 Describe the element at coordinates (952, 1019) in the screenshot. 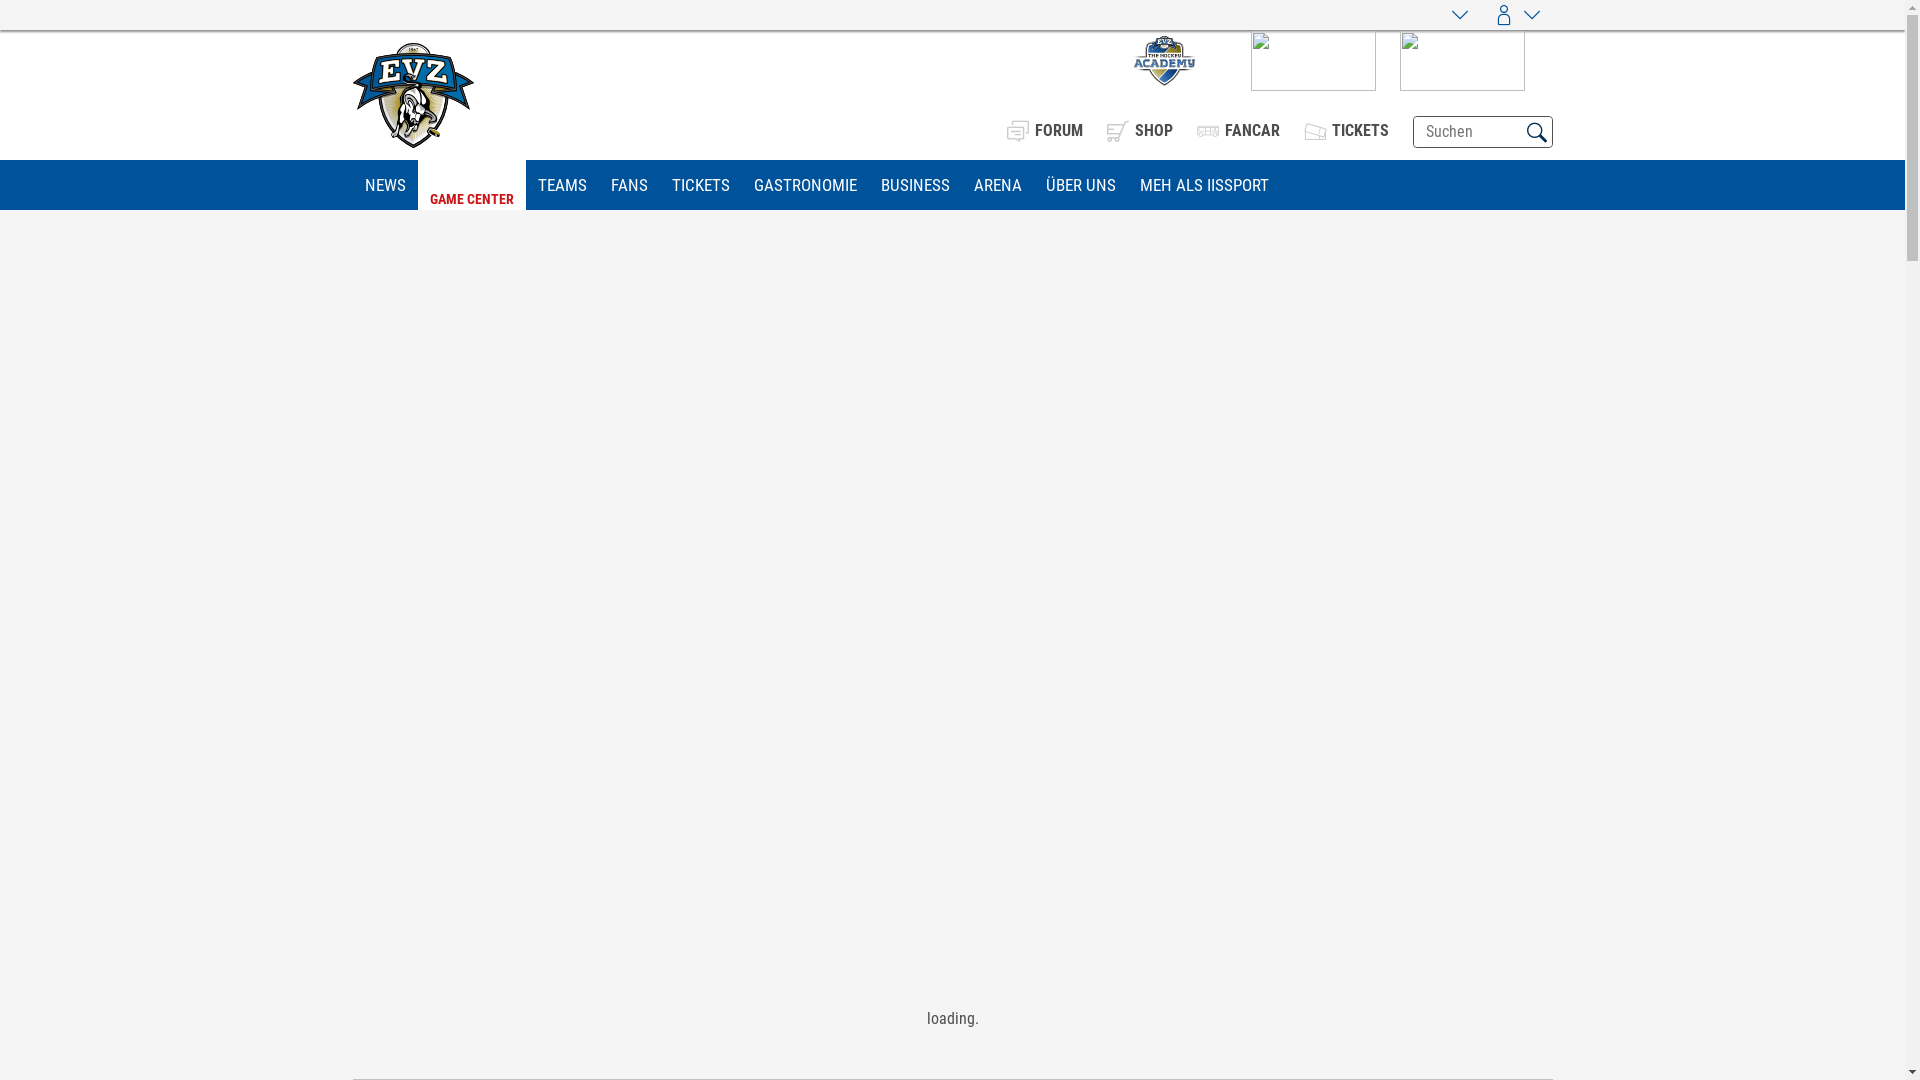

I see `National League` at that location.